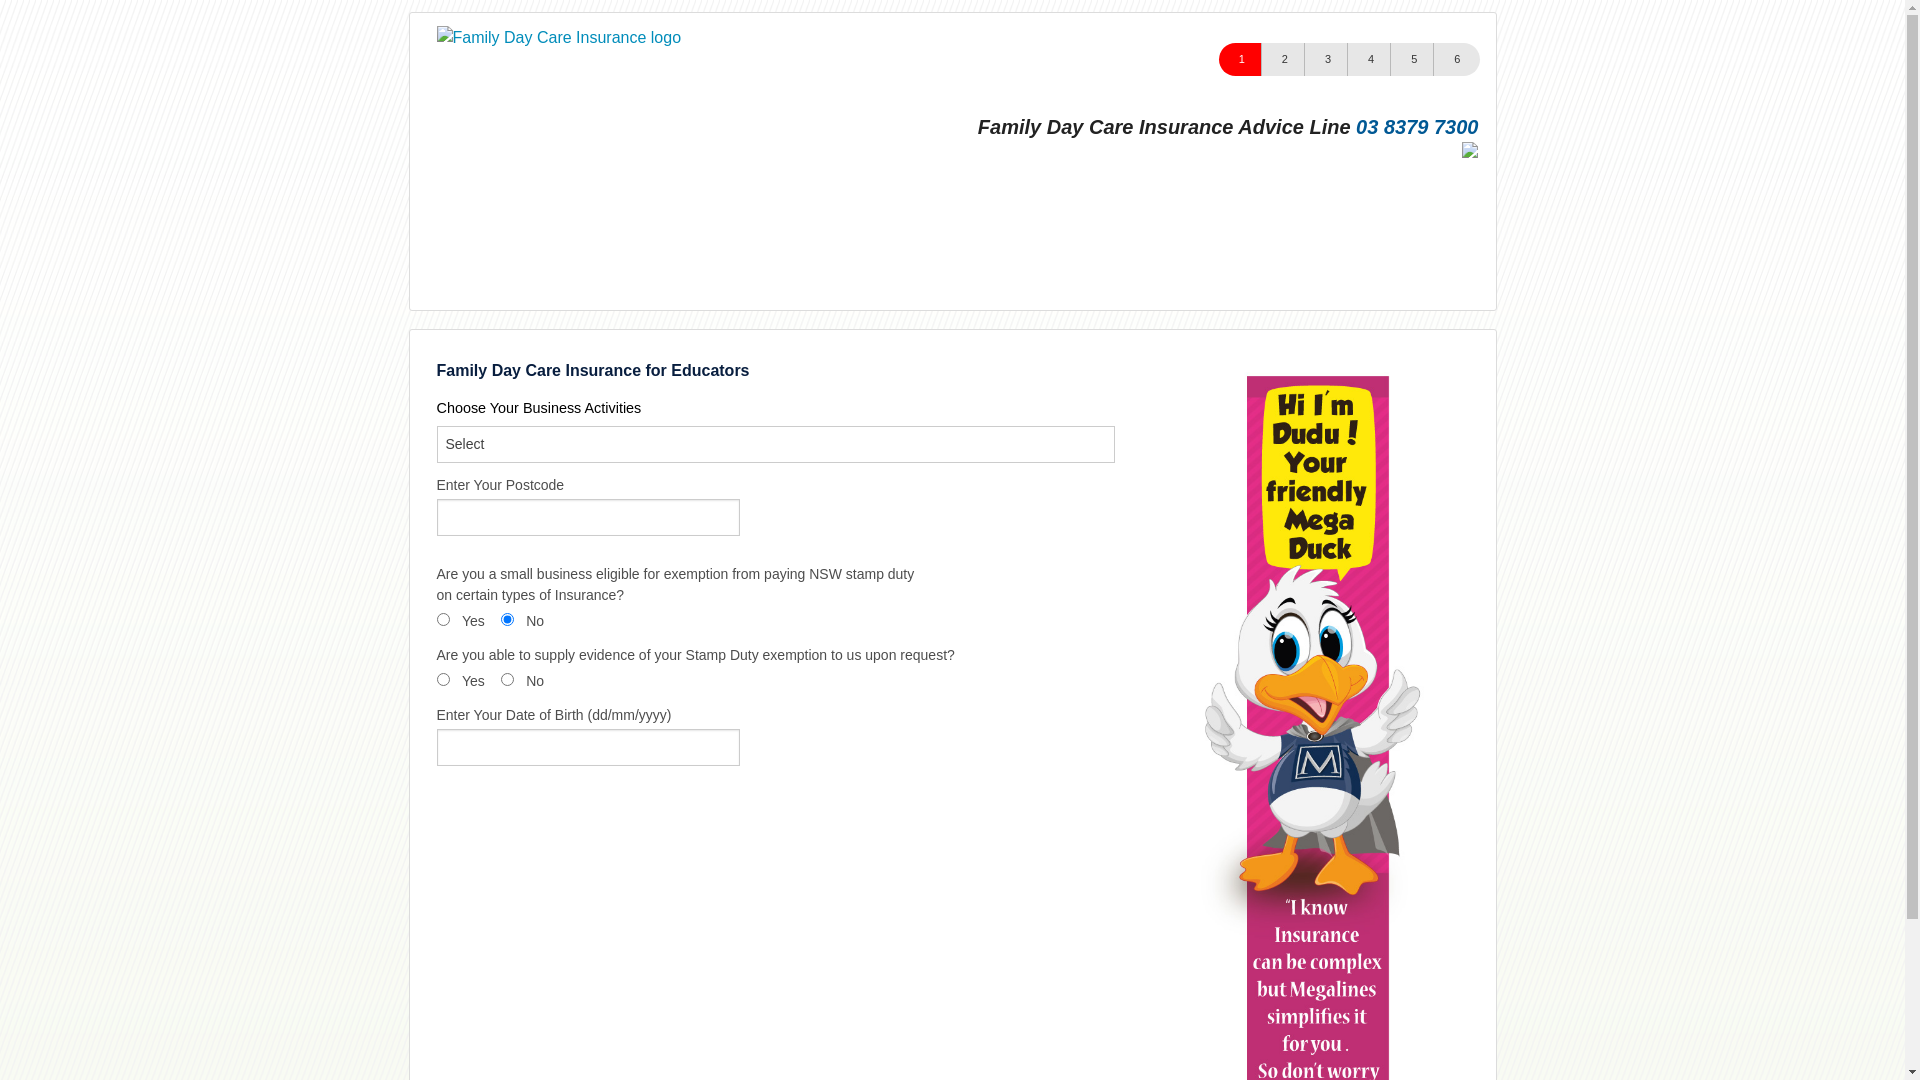 The height and width of the screenshot is (1080, 1920). What do you see at coordinates (1284, 60) in the screenshot?
I see `2` at bounding box center [1284, 60].